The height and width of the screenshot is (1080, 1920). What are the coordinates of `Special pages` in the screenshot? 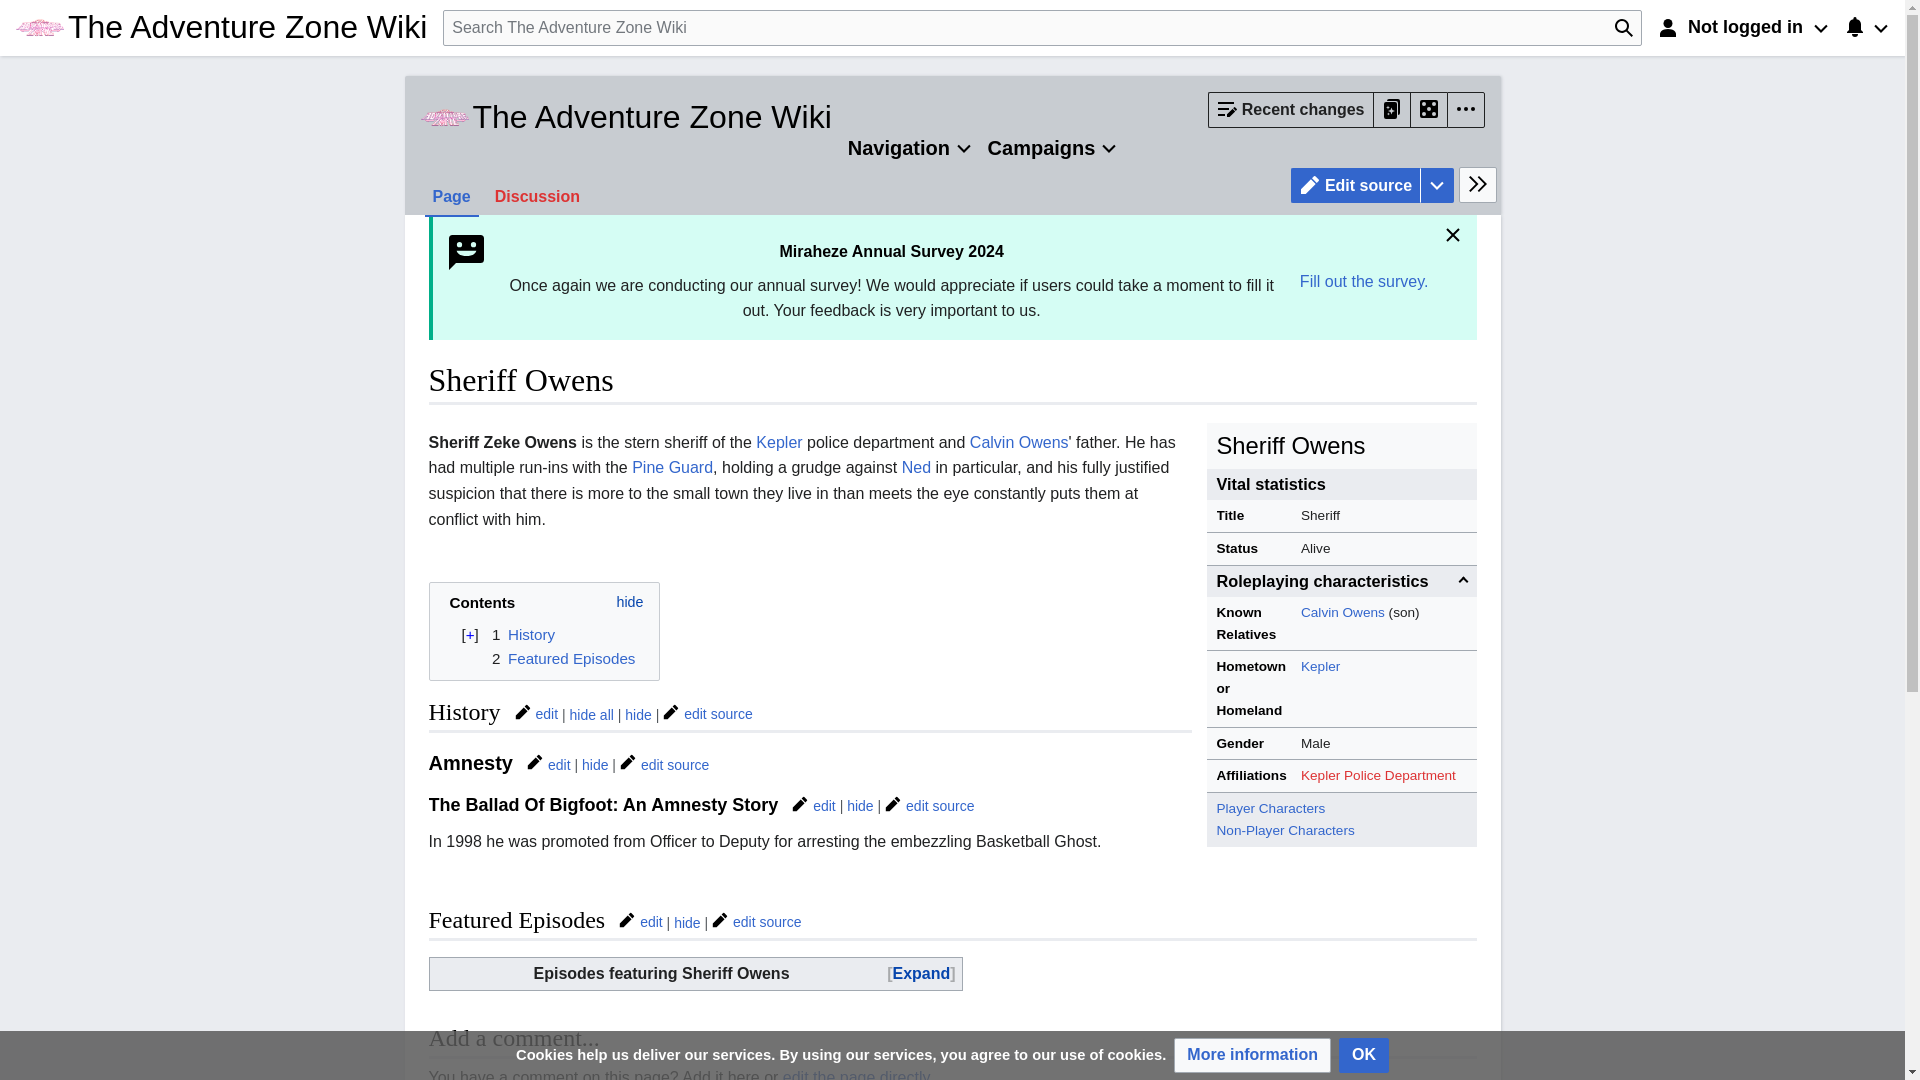 It's located at (1392, 110).